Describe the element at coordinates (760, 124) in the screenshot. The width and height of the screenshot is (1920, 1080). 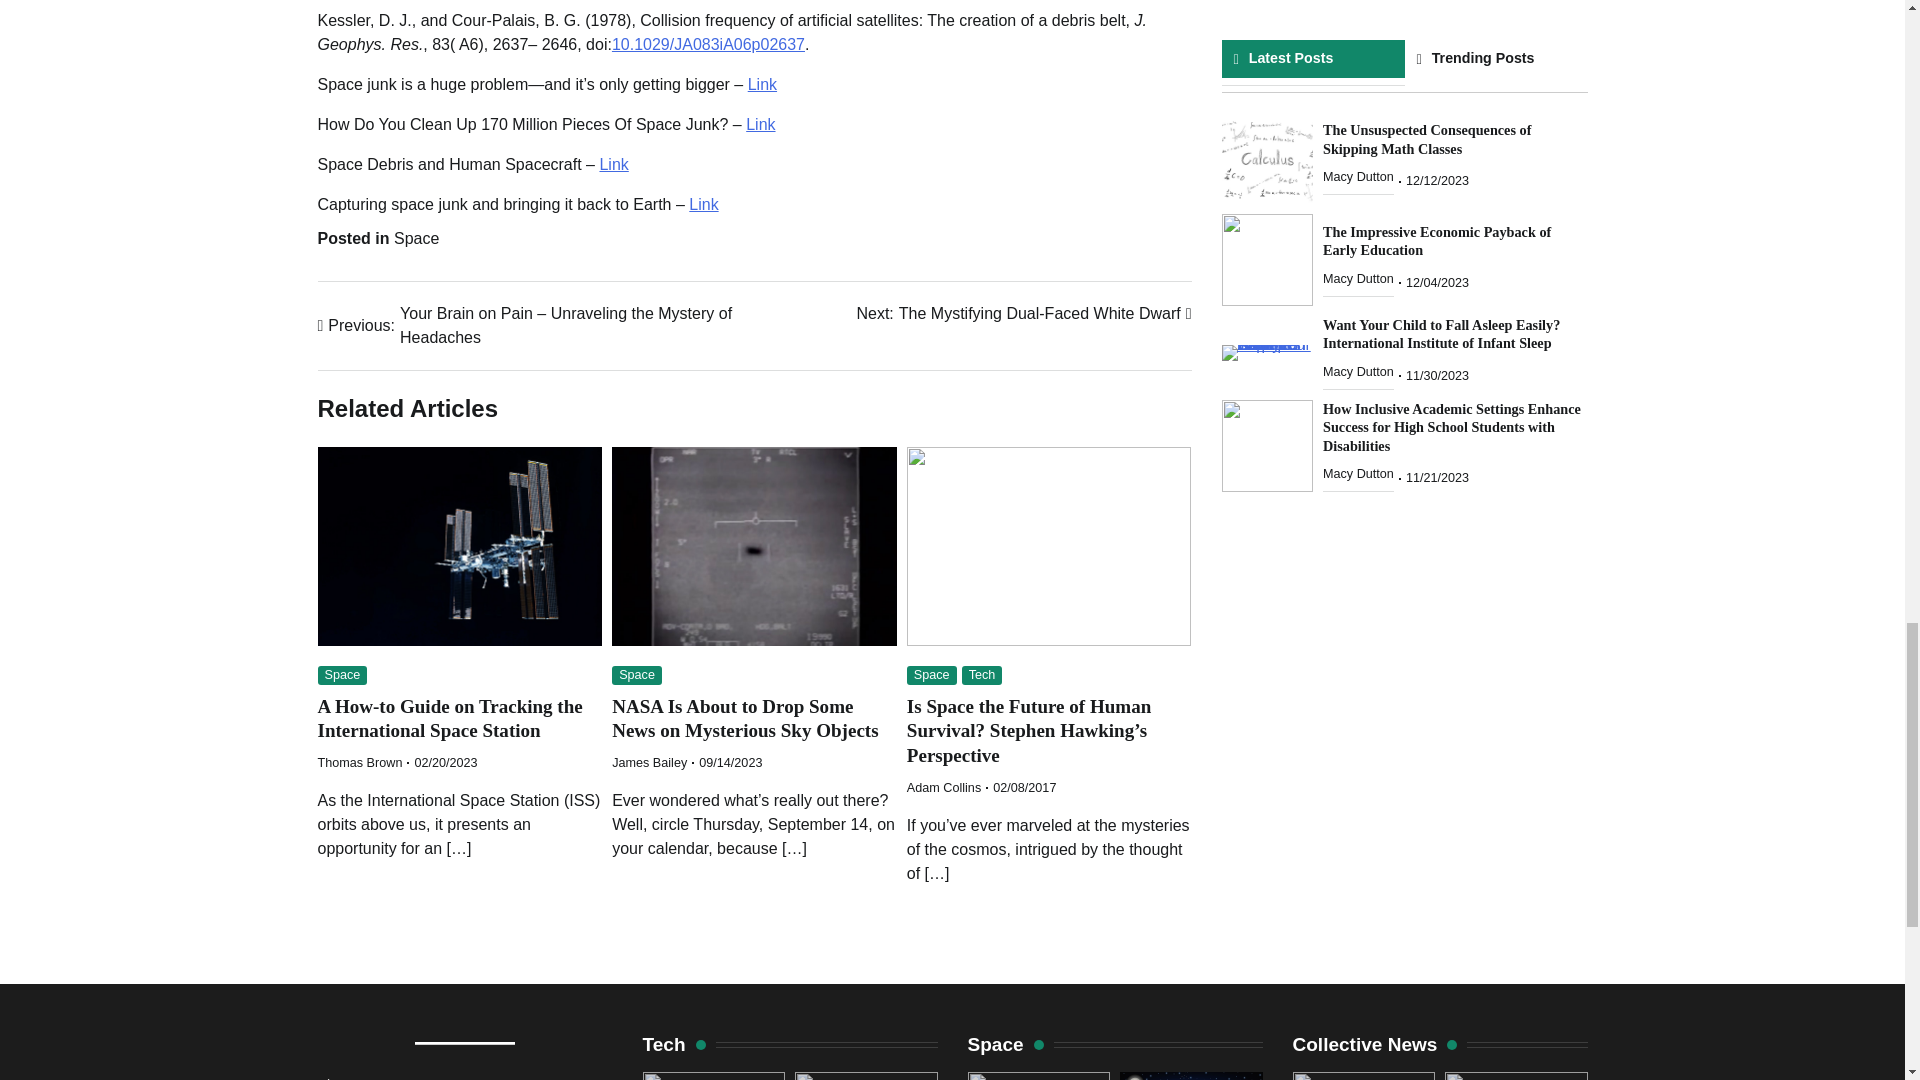
I see `Link` at that location.